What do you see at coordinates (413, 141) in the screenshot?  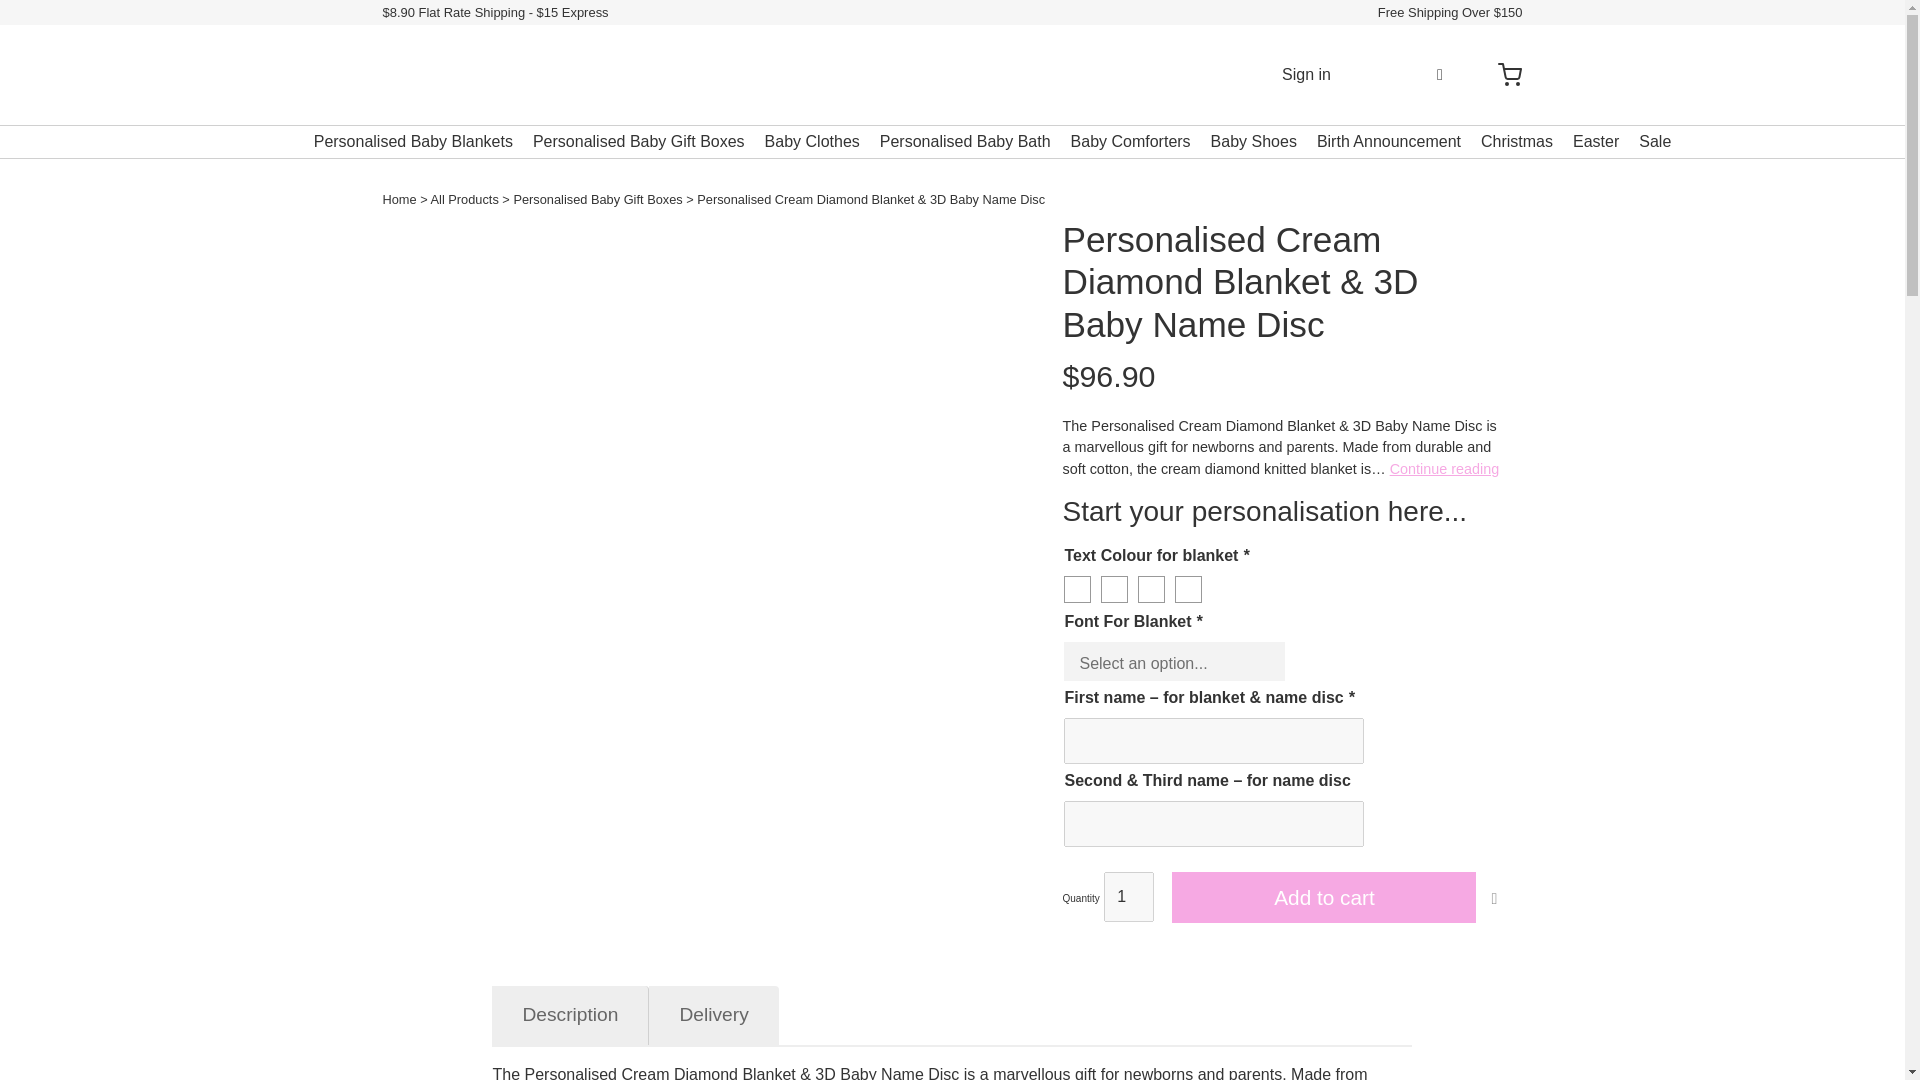 I see `Personalised Baby Blankets` at bounding box center [413, 141].